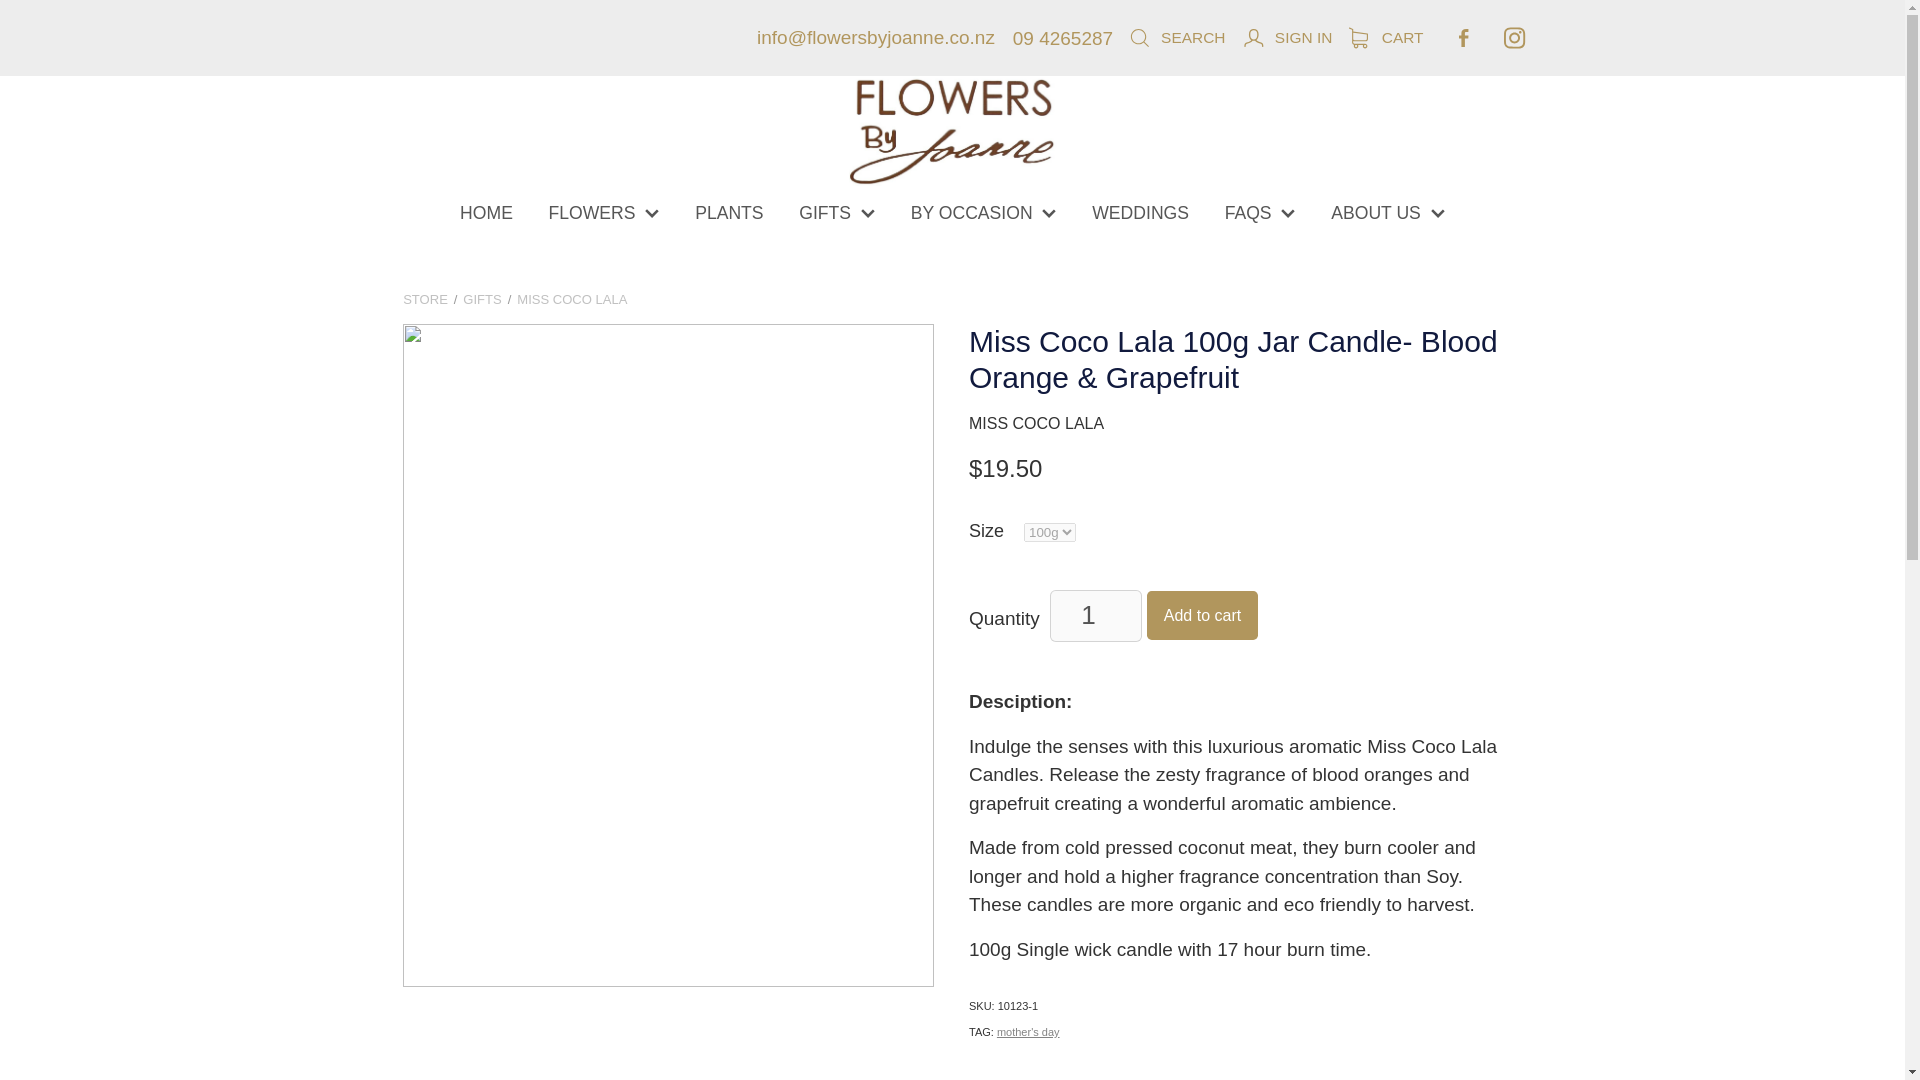 The width and height of the screenshot is (1920, 1080). I want to click on 1, so click(1095, 614).